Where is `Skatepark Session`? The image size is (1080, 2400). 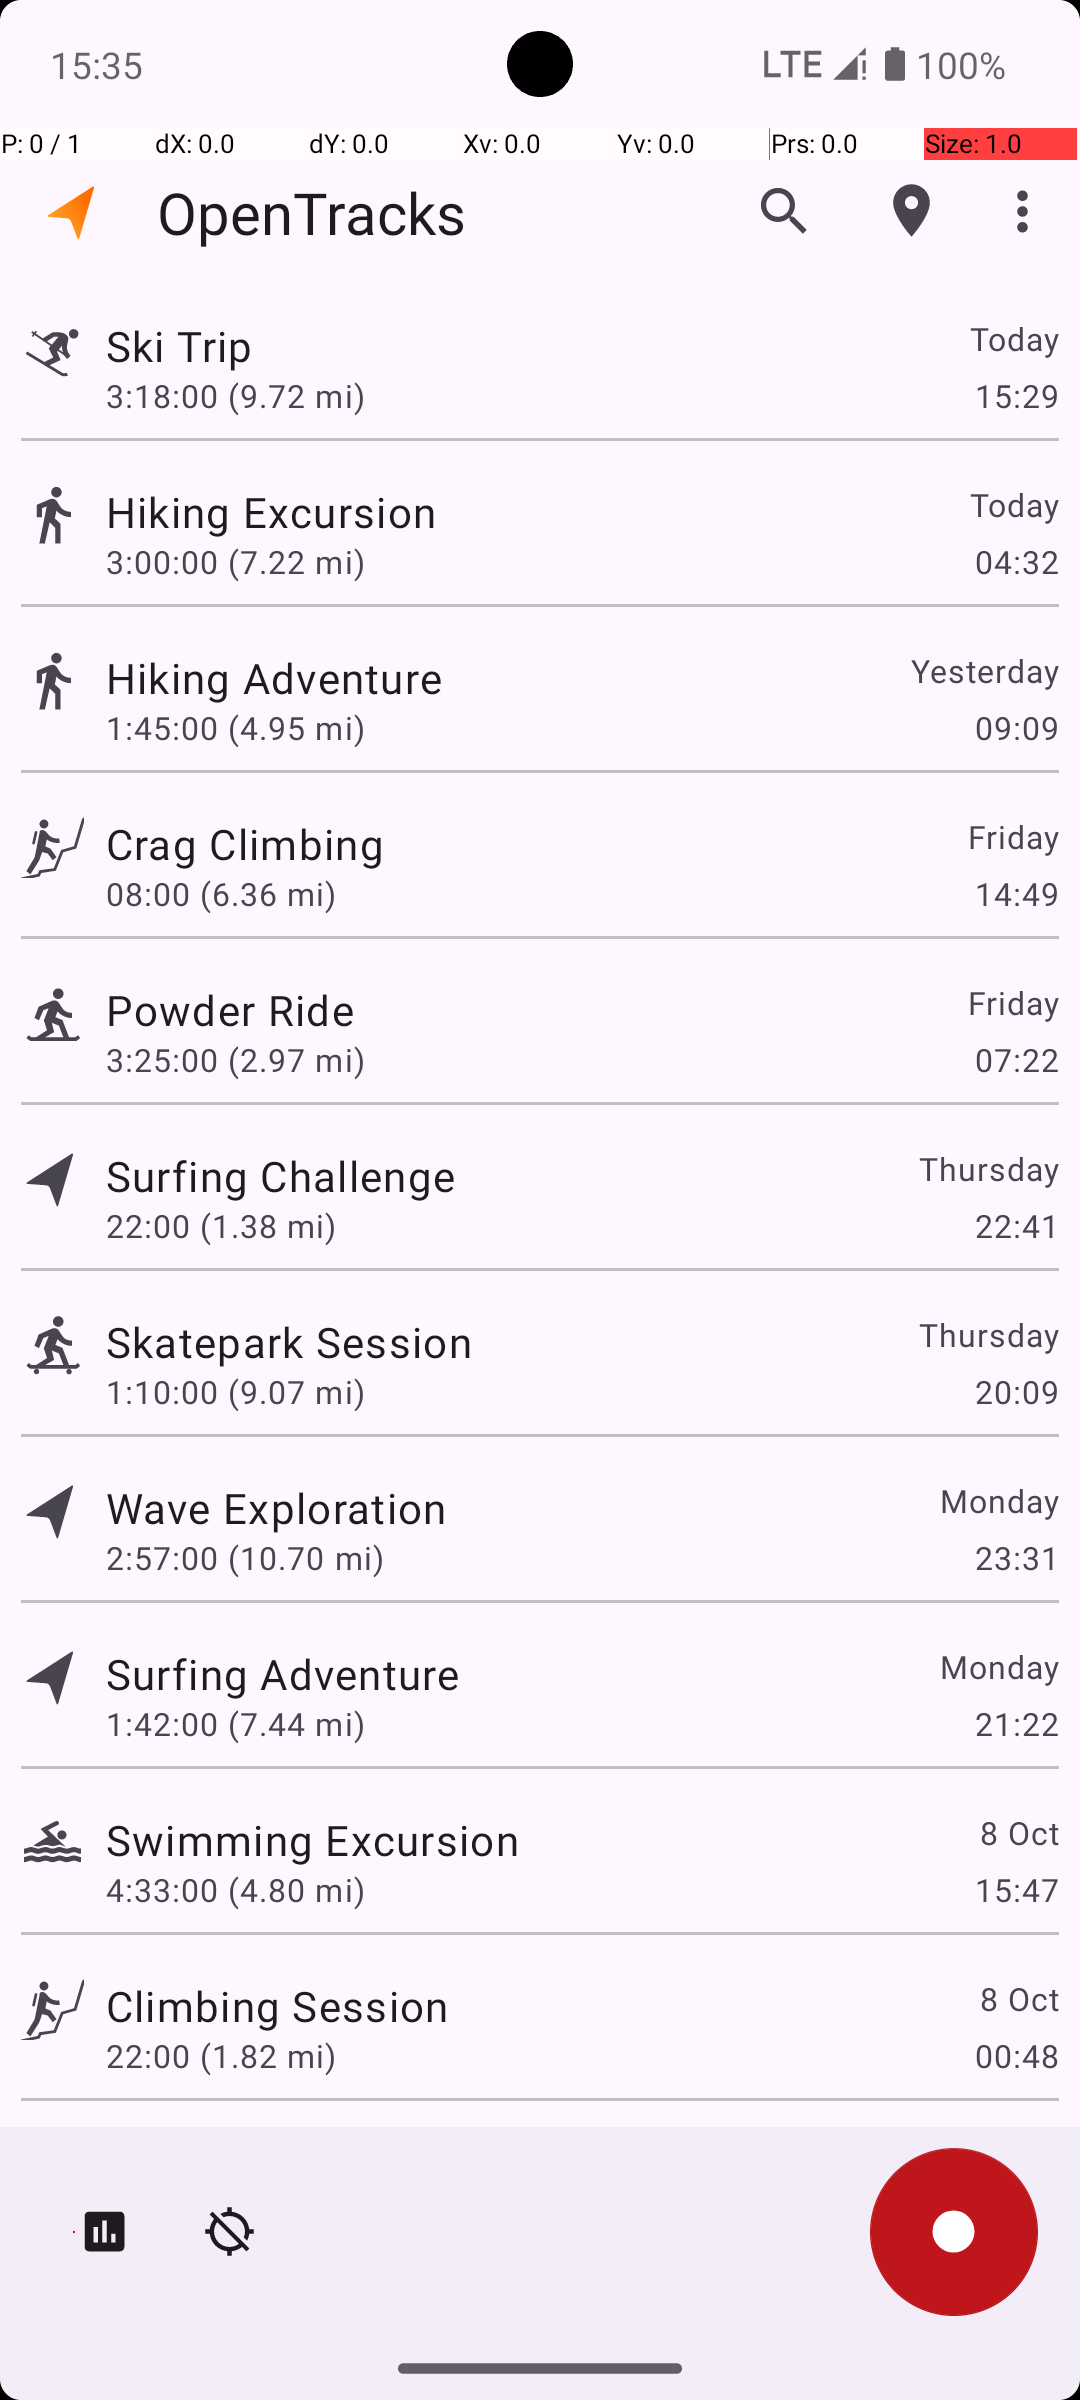
Skatepark Session is located at coordinates (289, 1342).